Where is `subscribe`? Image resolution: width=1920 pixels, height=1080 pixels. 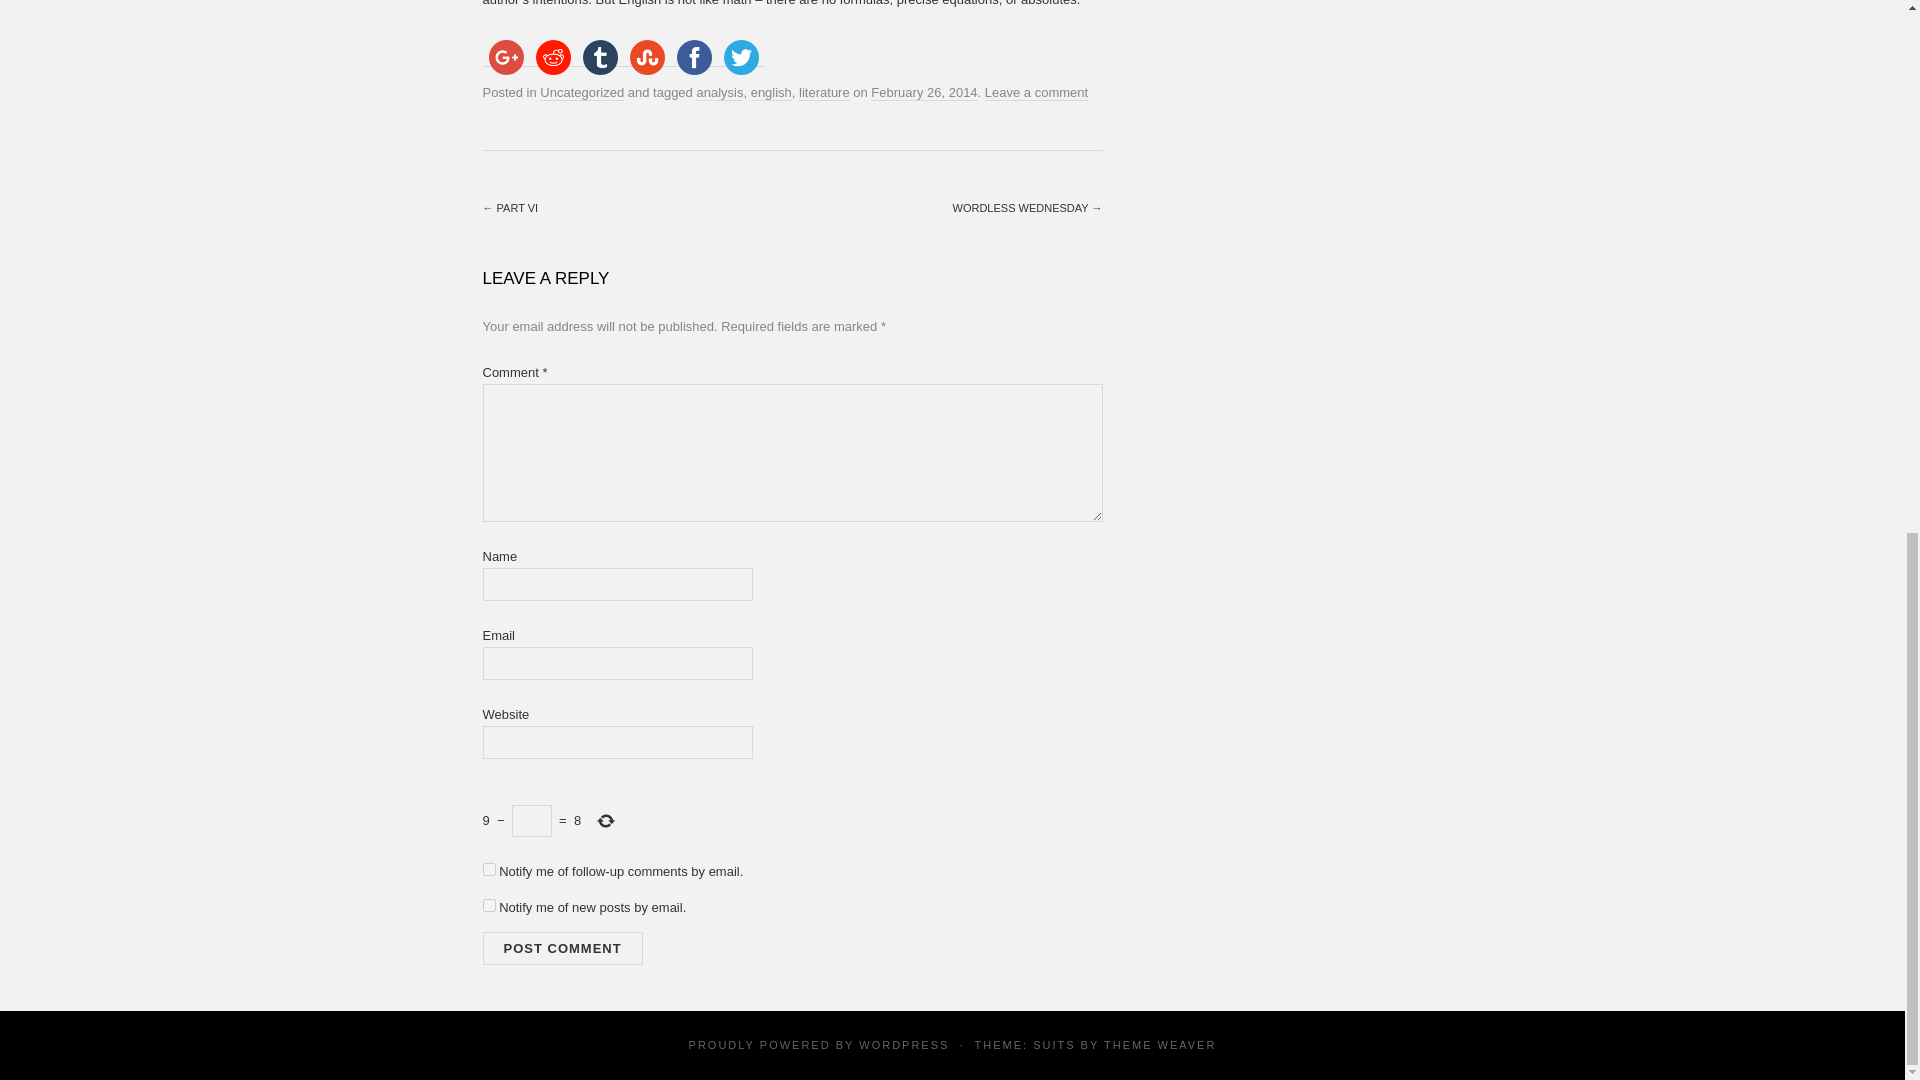
subscribe is located at coordinates (488, 904).